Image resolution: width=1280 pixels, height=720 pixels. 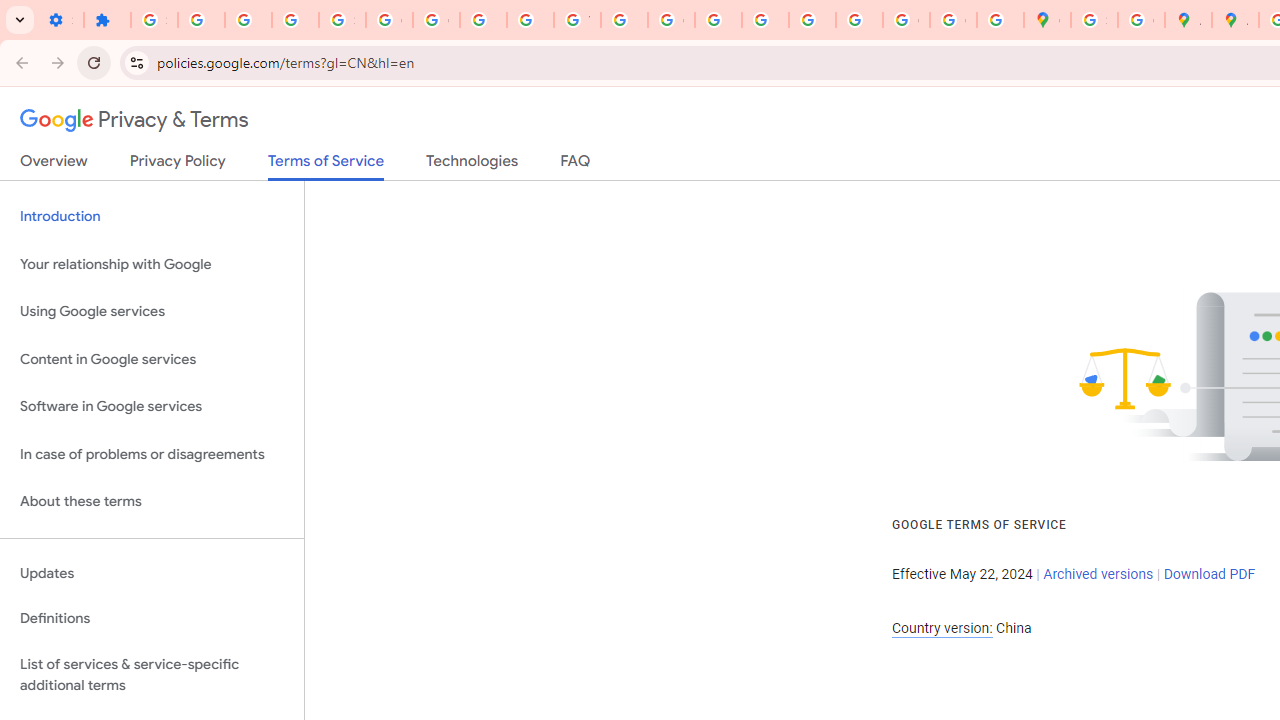 What do you see at coordinates (1094, 20) in the screenshot?
I see `Sign in - Google Accounts` at bounding box center [1094, 20].